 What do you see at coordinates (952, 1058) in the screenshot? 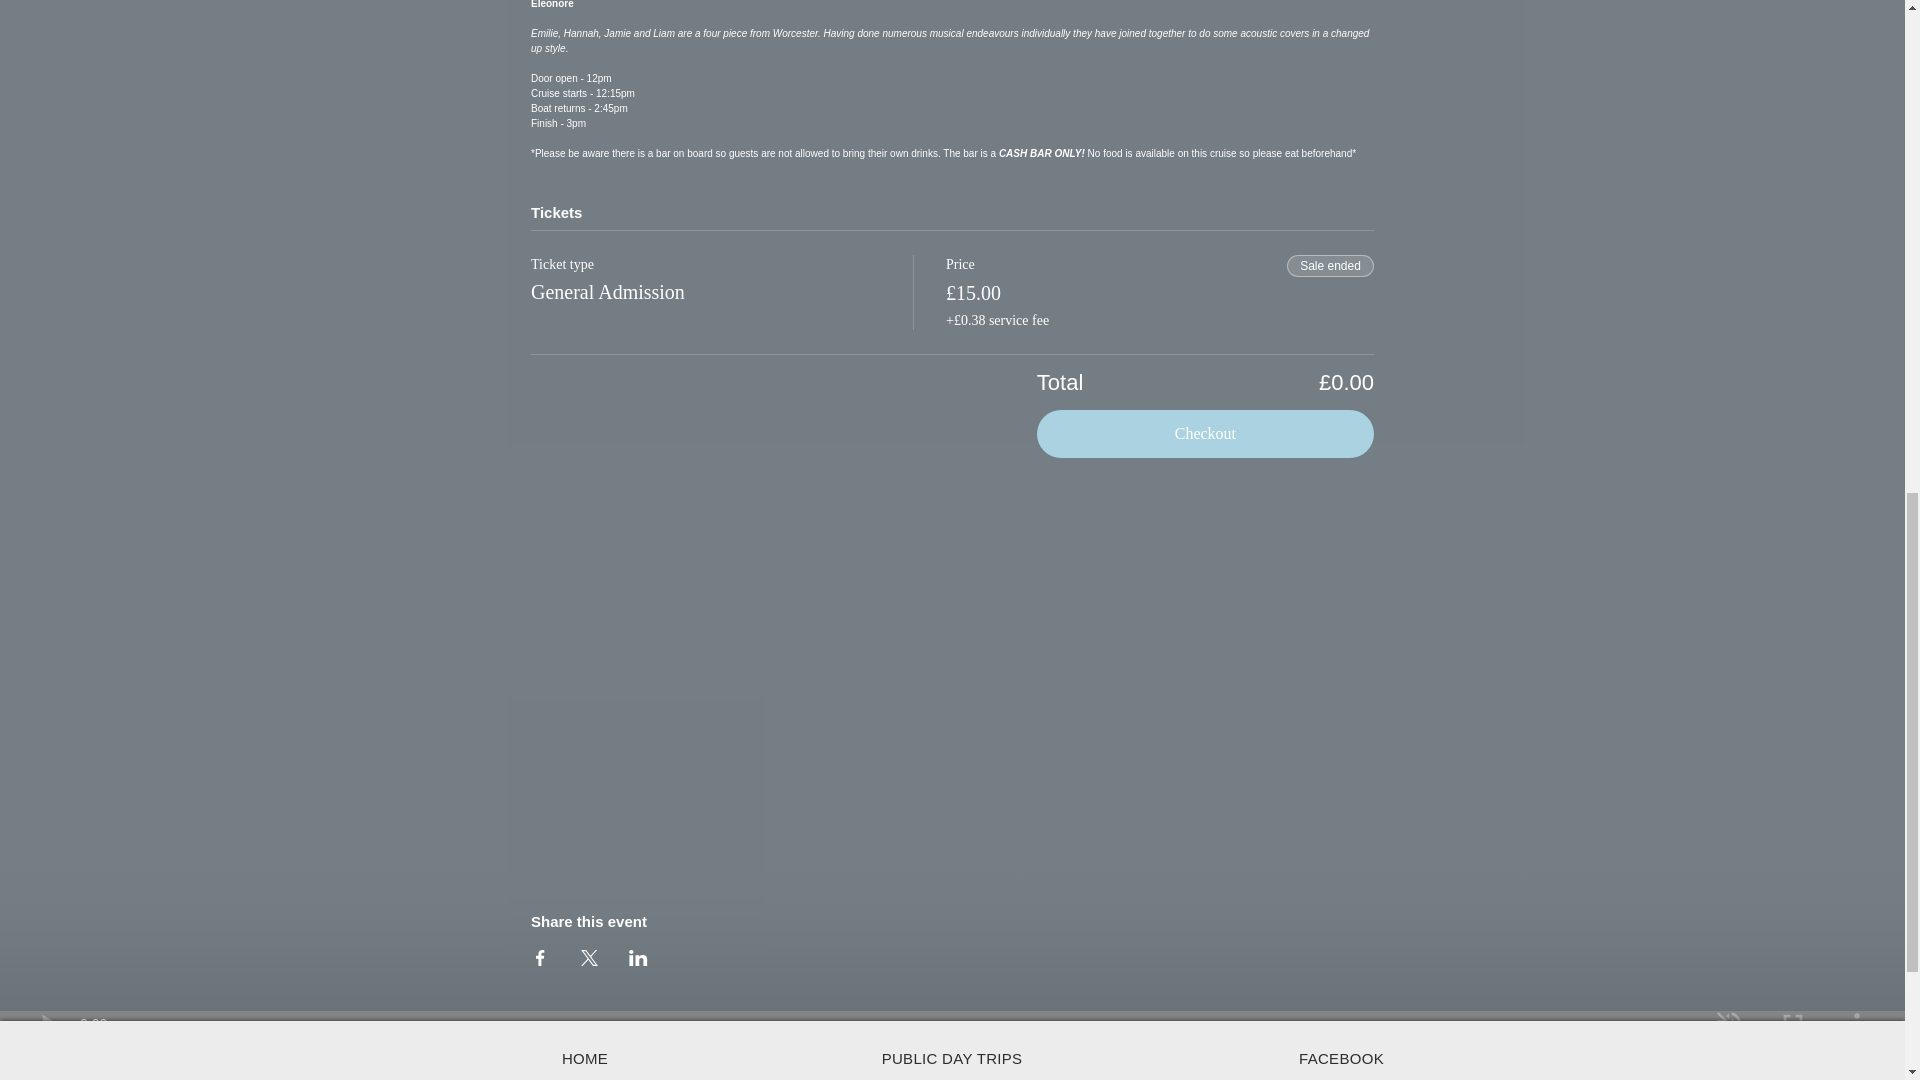
I see `PUBLIC DAY TRIPS` at bounding box center [952, 1058].